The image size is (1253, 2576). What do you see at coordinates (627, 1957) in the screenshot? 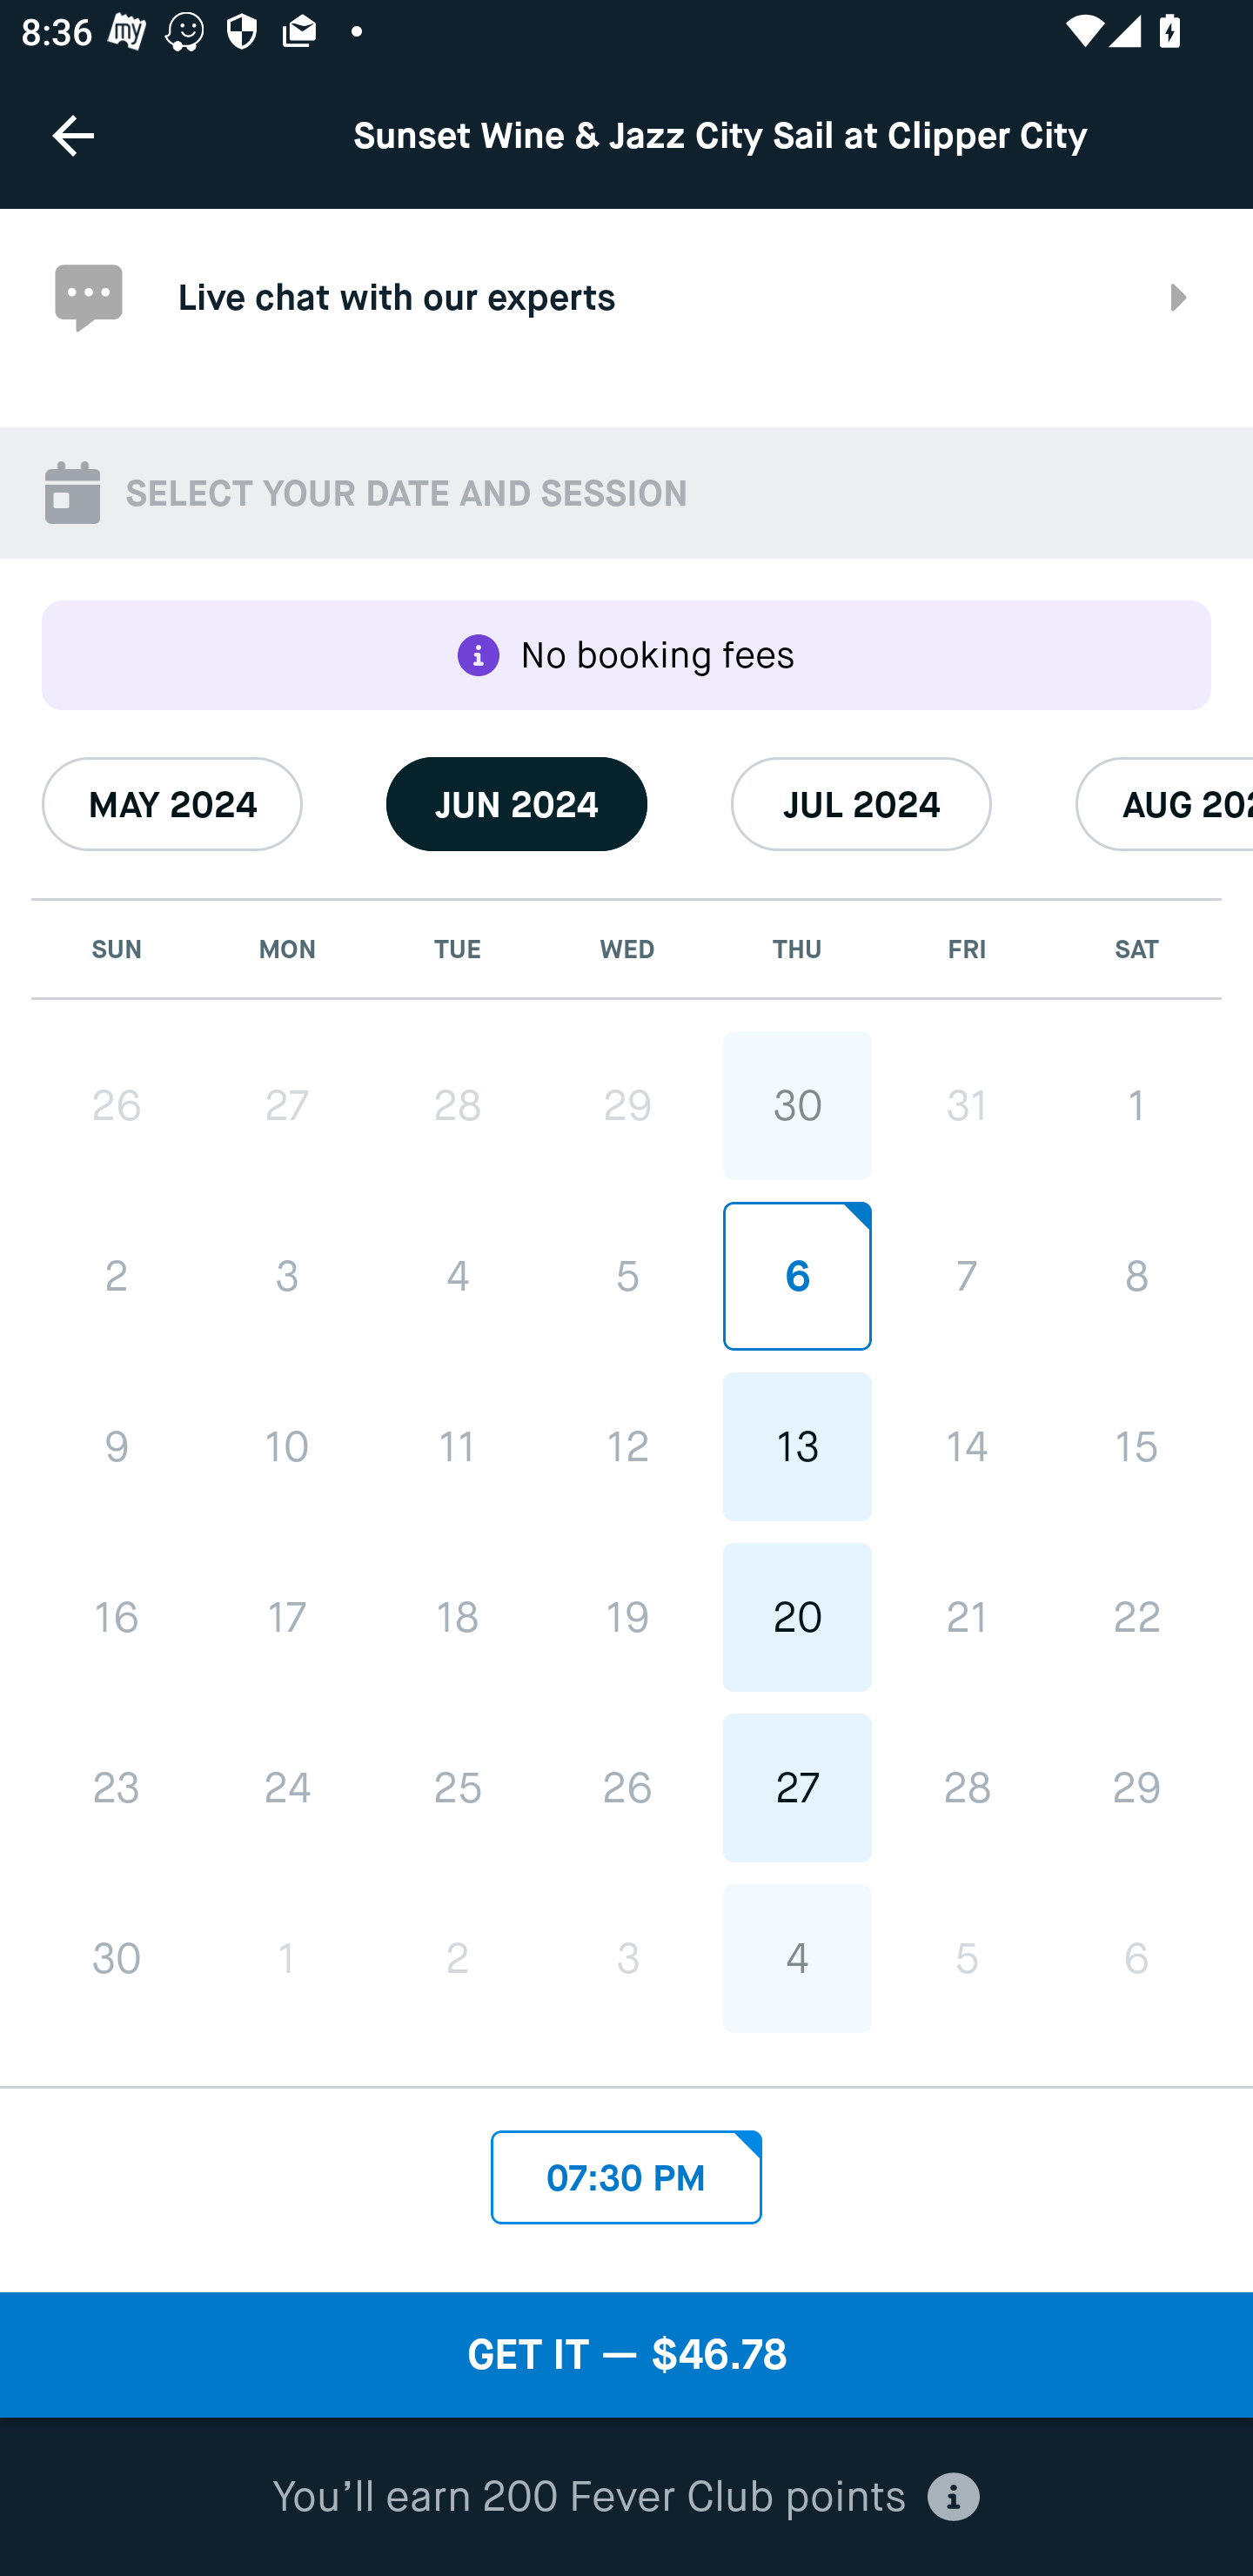
I see `3` at bounding box center [627, 1957].